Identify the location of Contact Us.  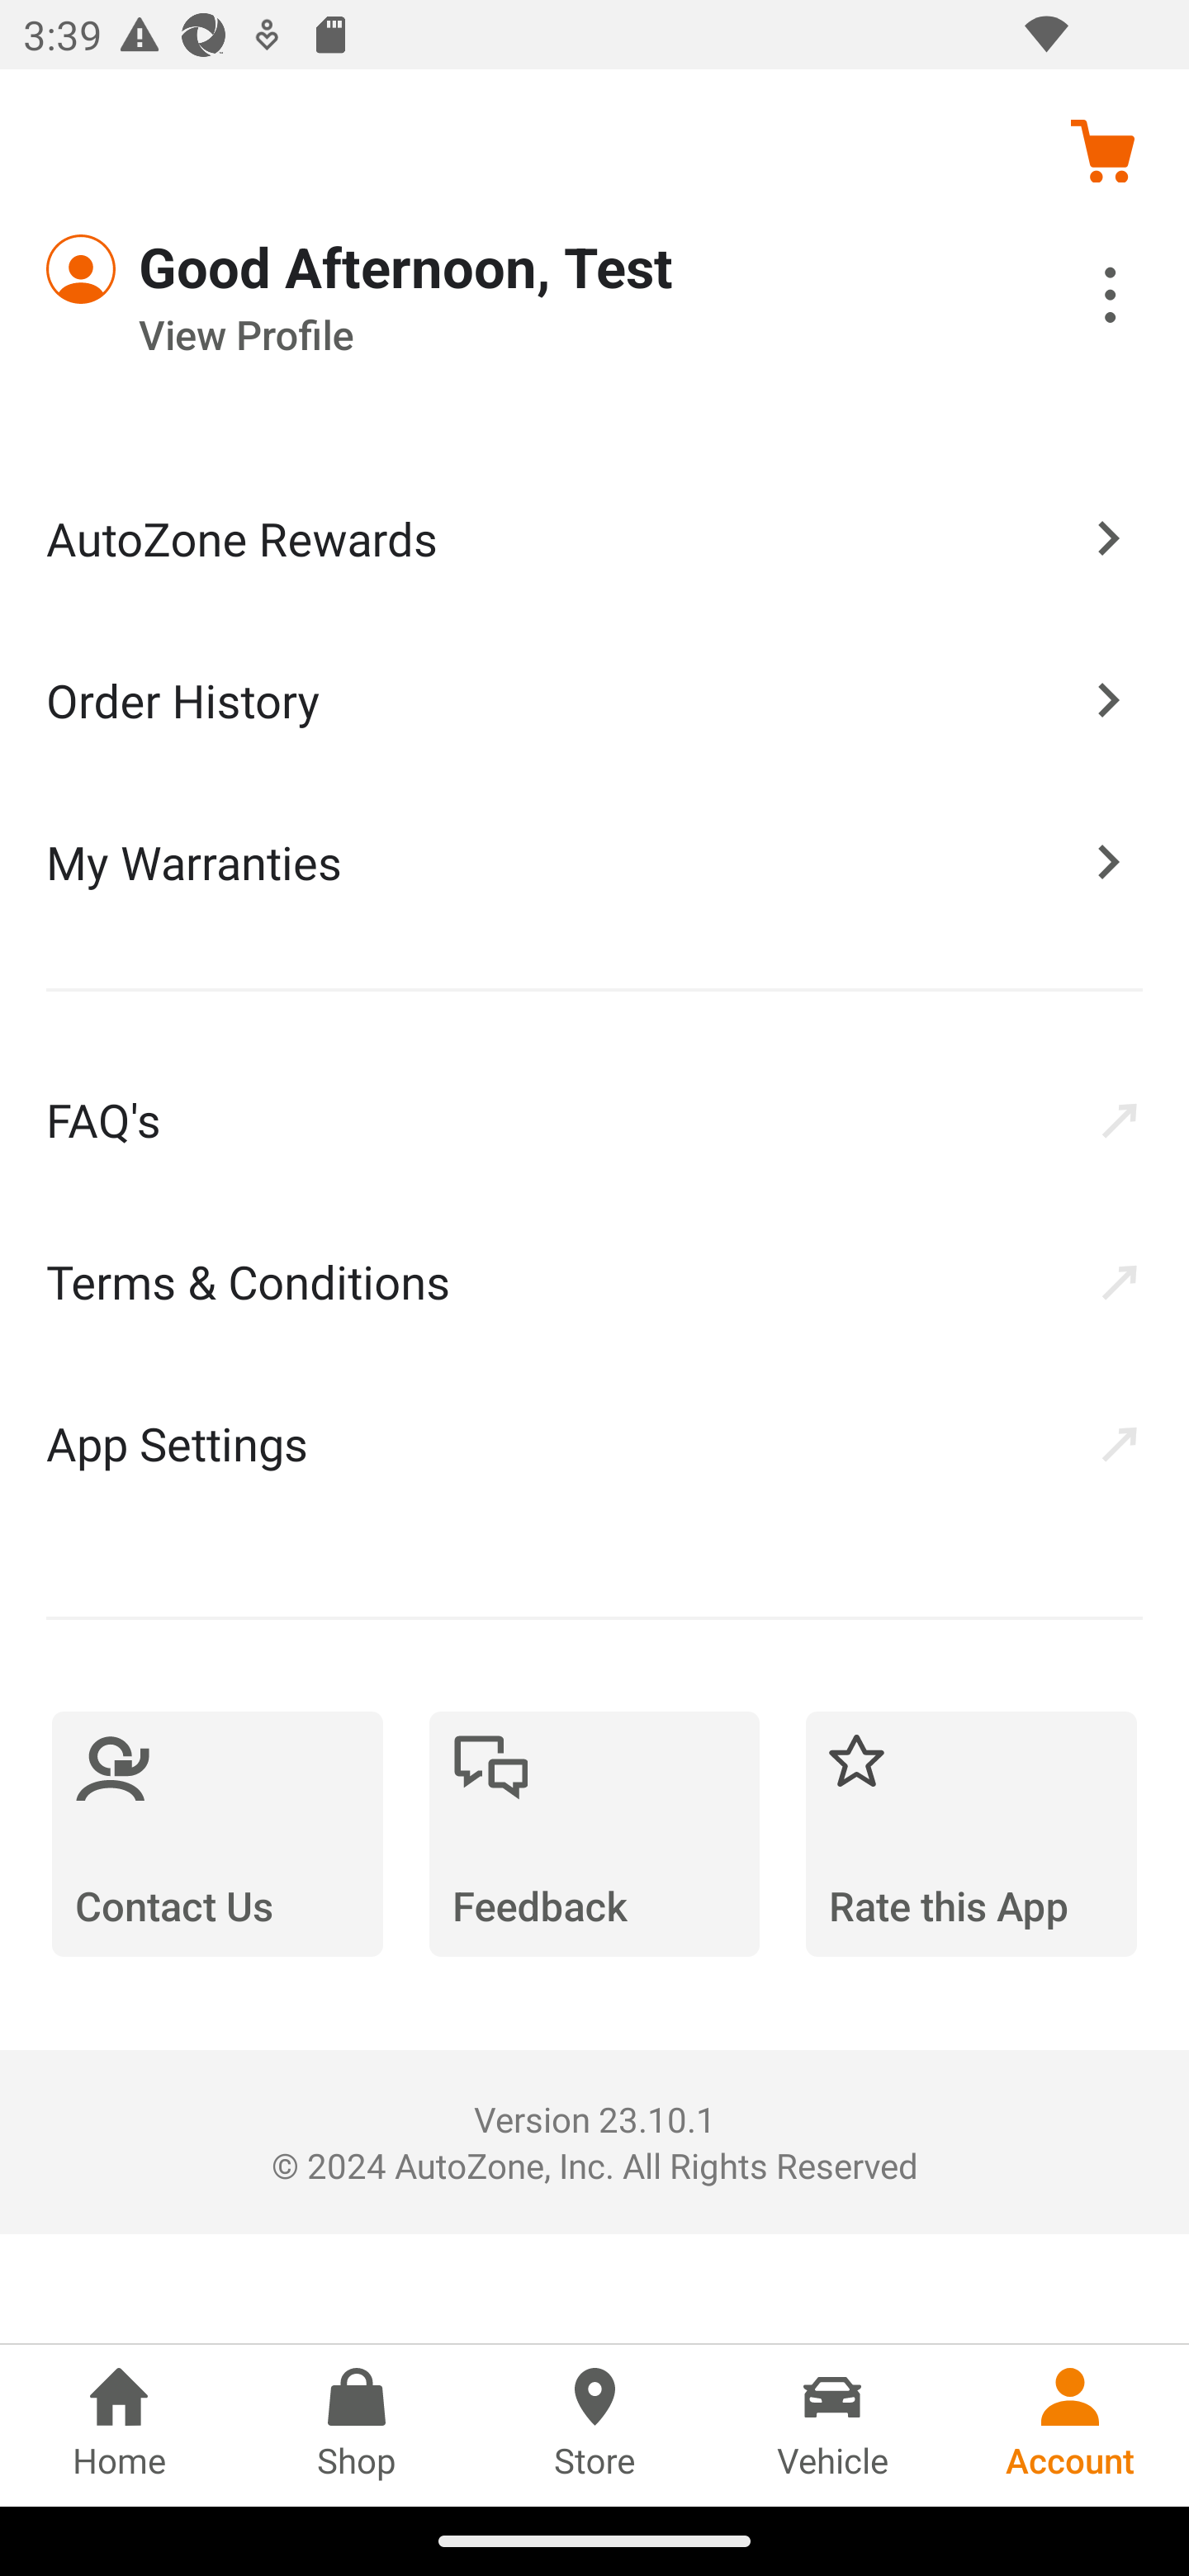
(217, 1834).